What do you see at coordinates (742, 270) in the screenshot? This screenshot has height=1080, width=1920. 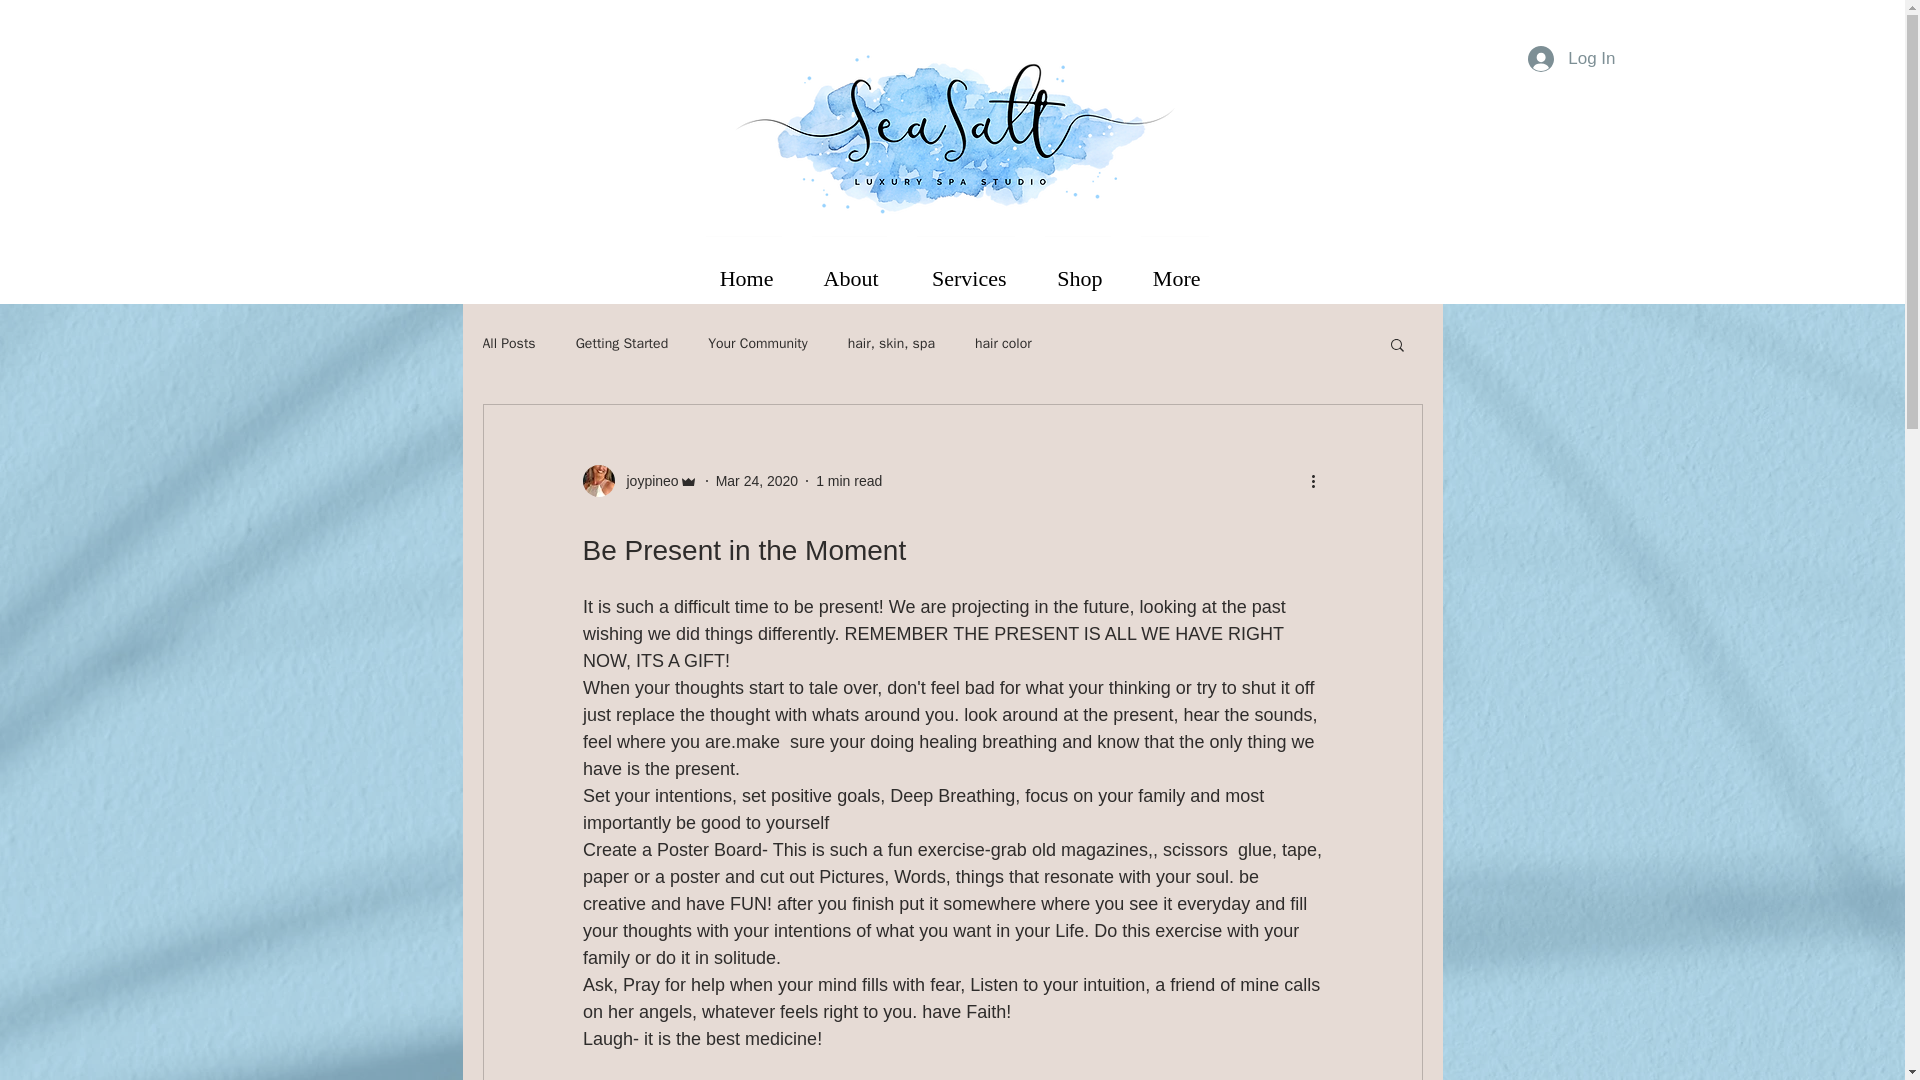 I see `Home` at bounding box center [742, 270].